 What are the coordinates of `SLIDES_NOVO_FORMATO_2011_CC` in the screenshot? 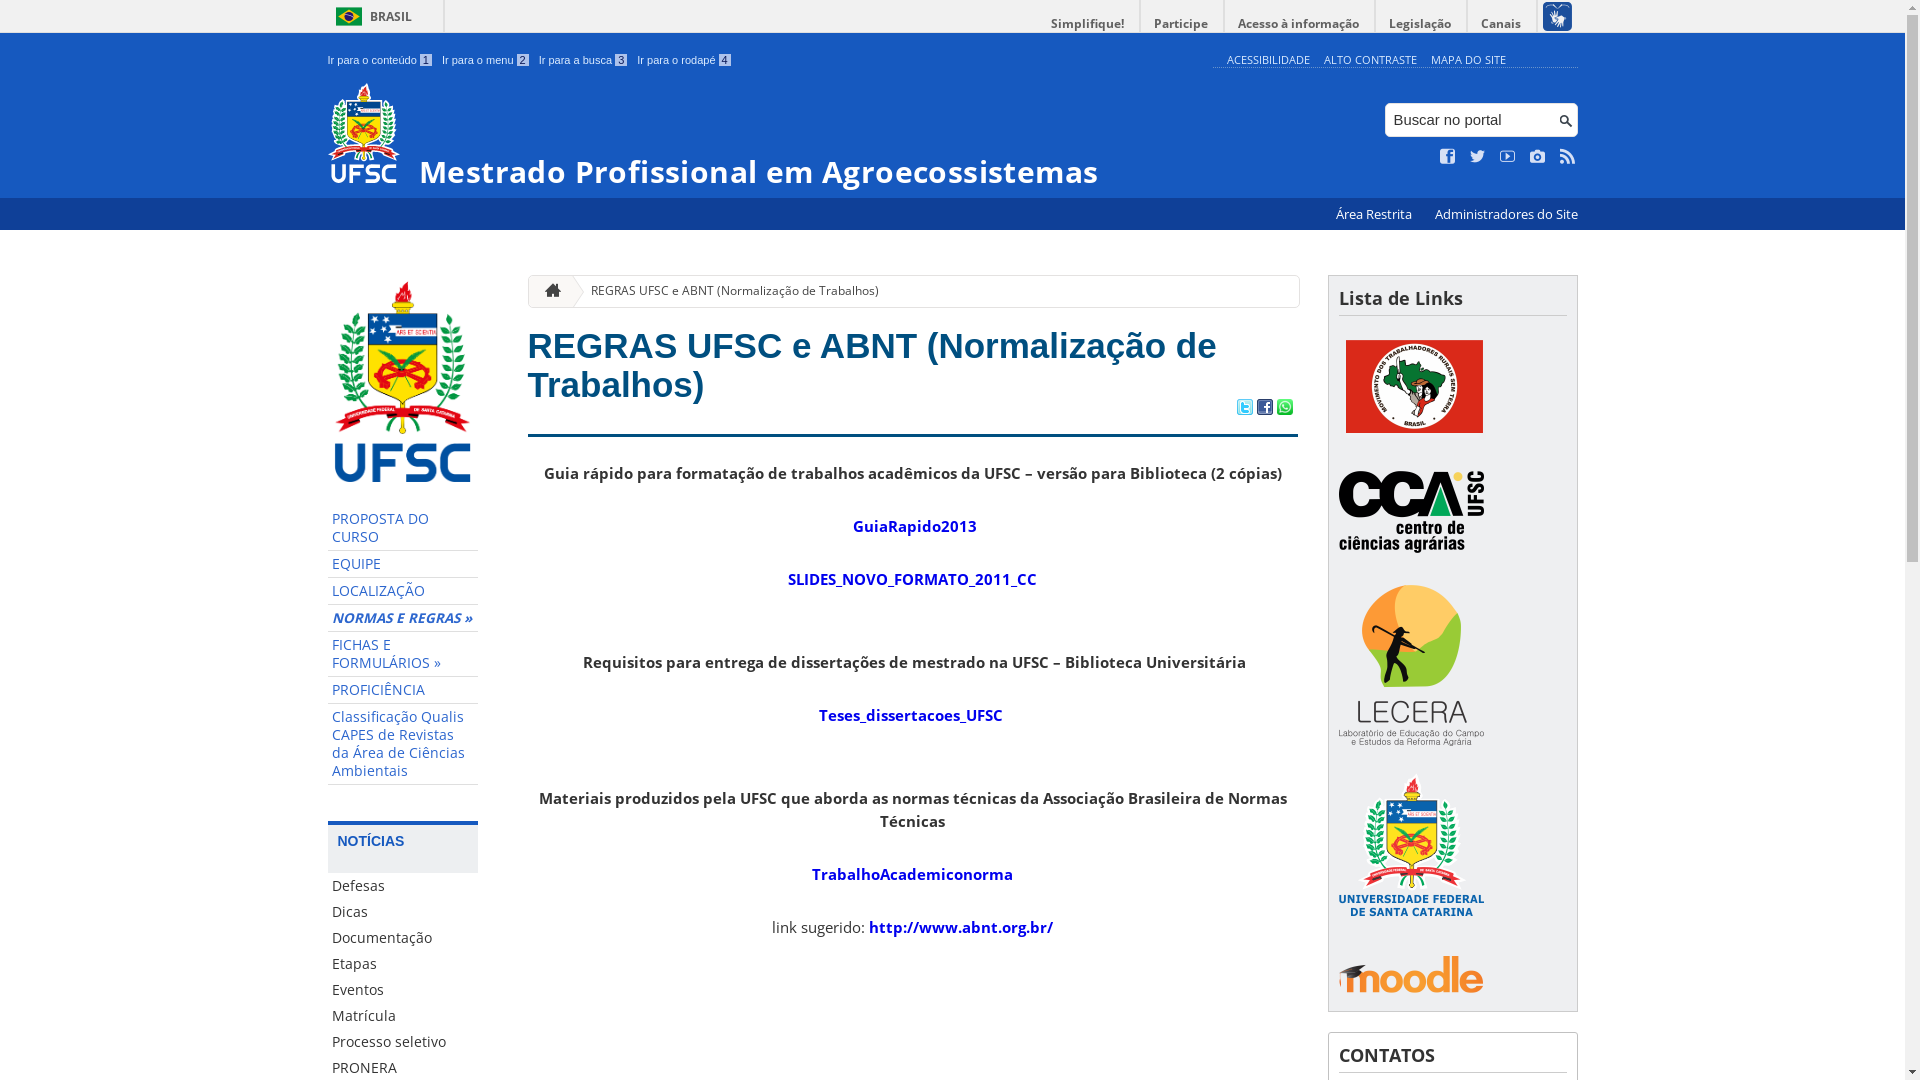 It's located at (912, 579).